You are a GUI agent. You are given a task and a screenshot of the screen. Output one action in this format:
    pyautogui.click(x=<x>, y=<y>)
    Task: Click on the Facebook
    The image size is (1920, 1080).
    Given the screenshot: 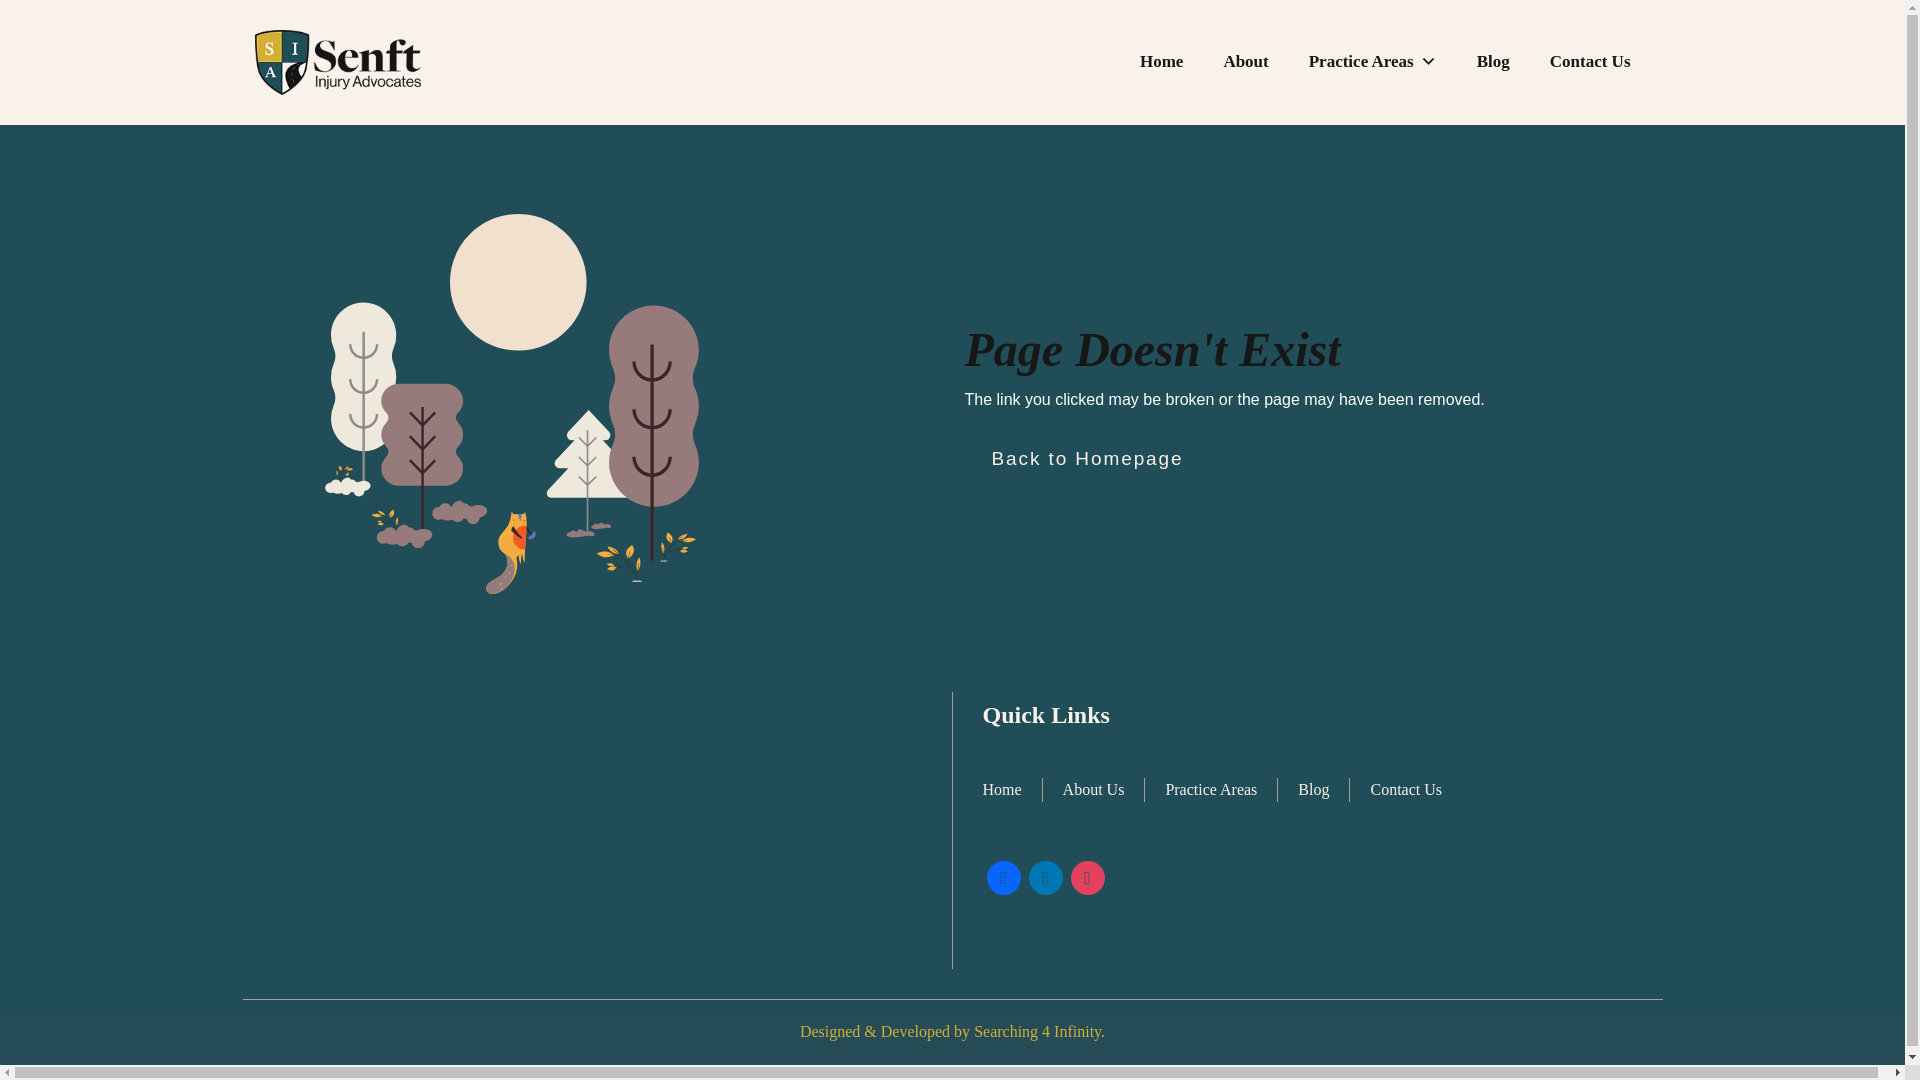 What is the action you would take?
    pyautogui.click(x=1002, y=876)
    